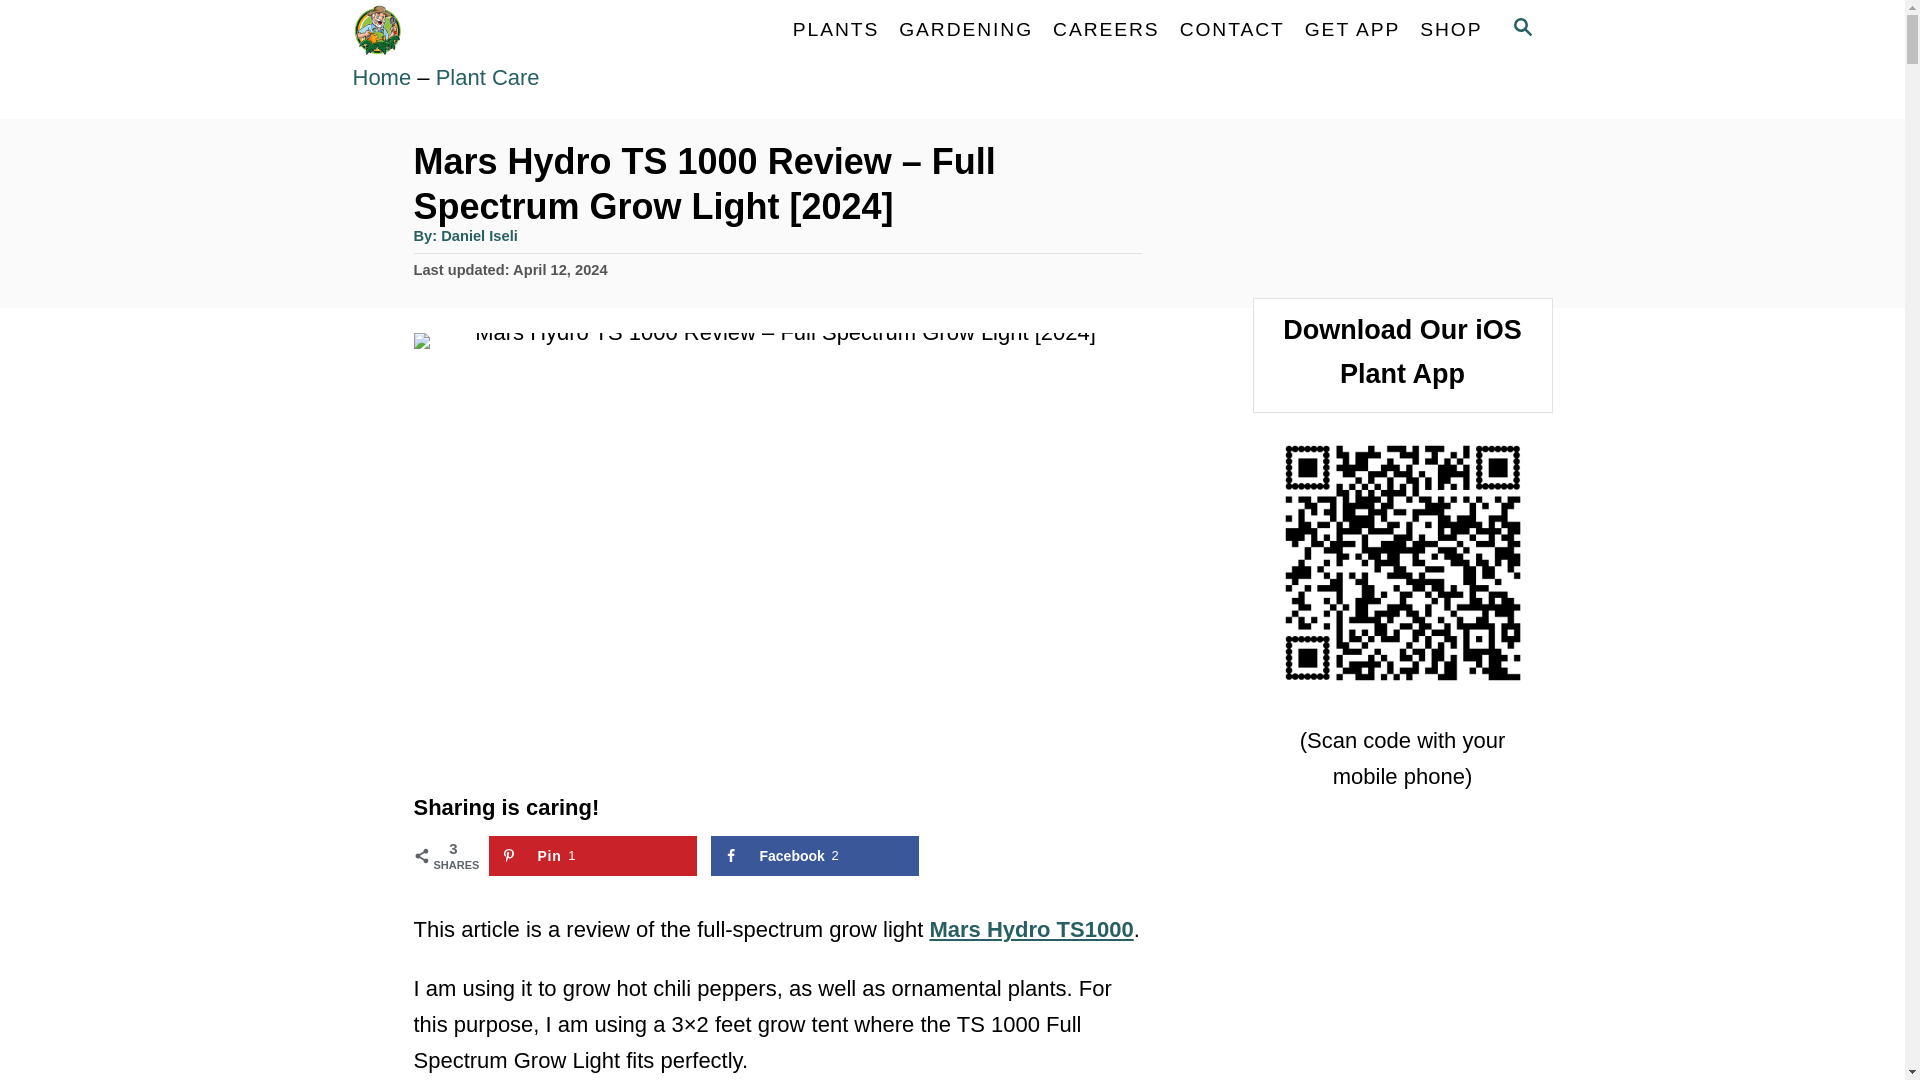 The image size is (1920, 1080). Describe the element at coordinates (836, 29) in the screenshot. I see `PLANTS` at that location.